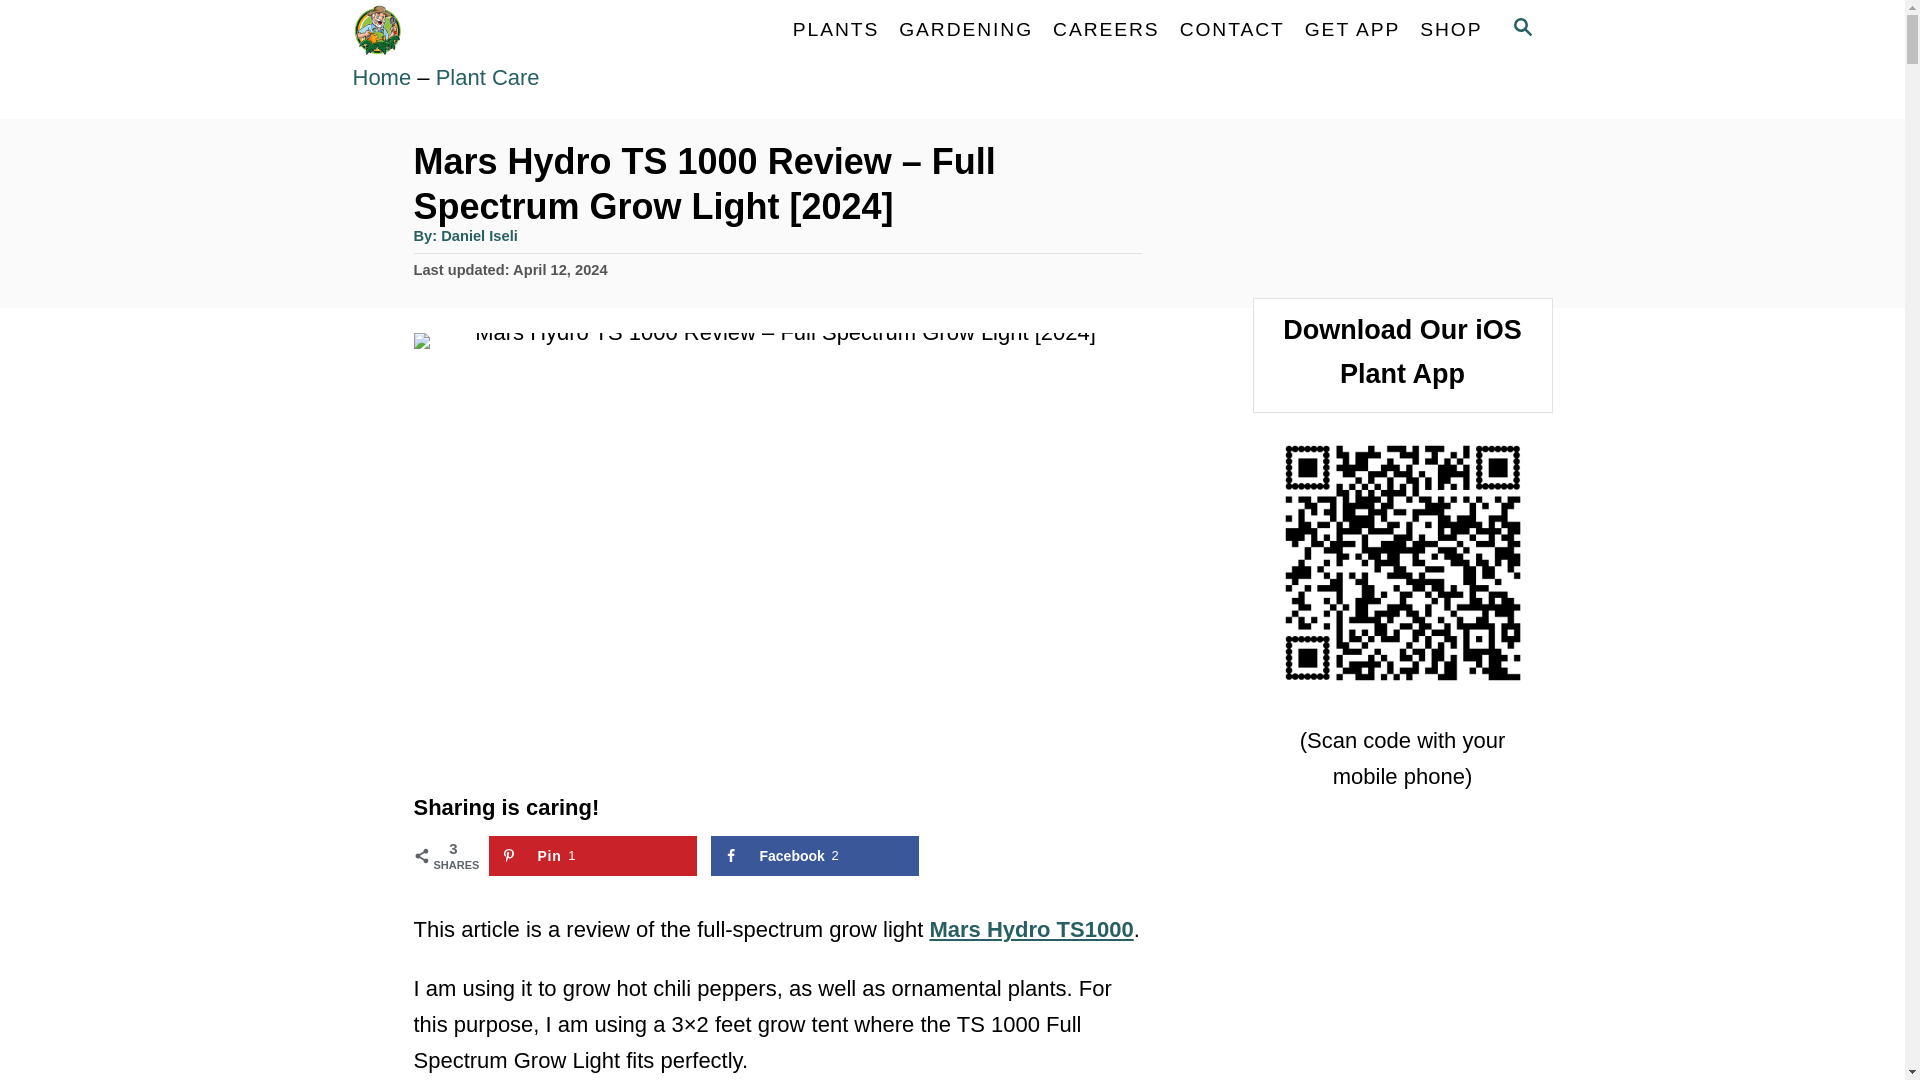 The image size is (1920, 1080). Describe the element at coordinates (836, 29) in the screenshot. I see `PLANTS` at that location.